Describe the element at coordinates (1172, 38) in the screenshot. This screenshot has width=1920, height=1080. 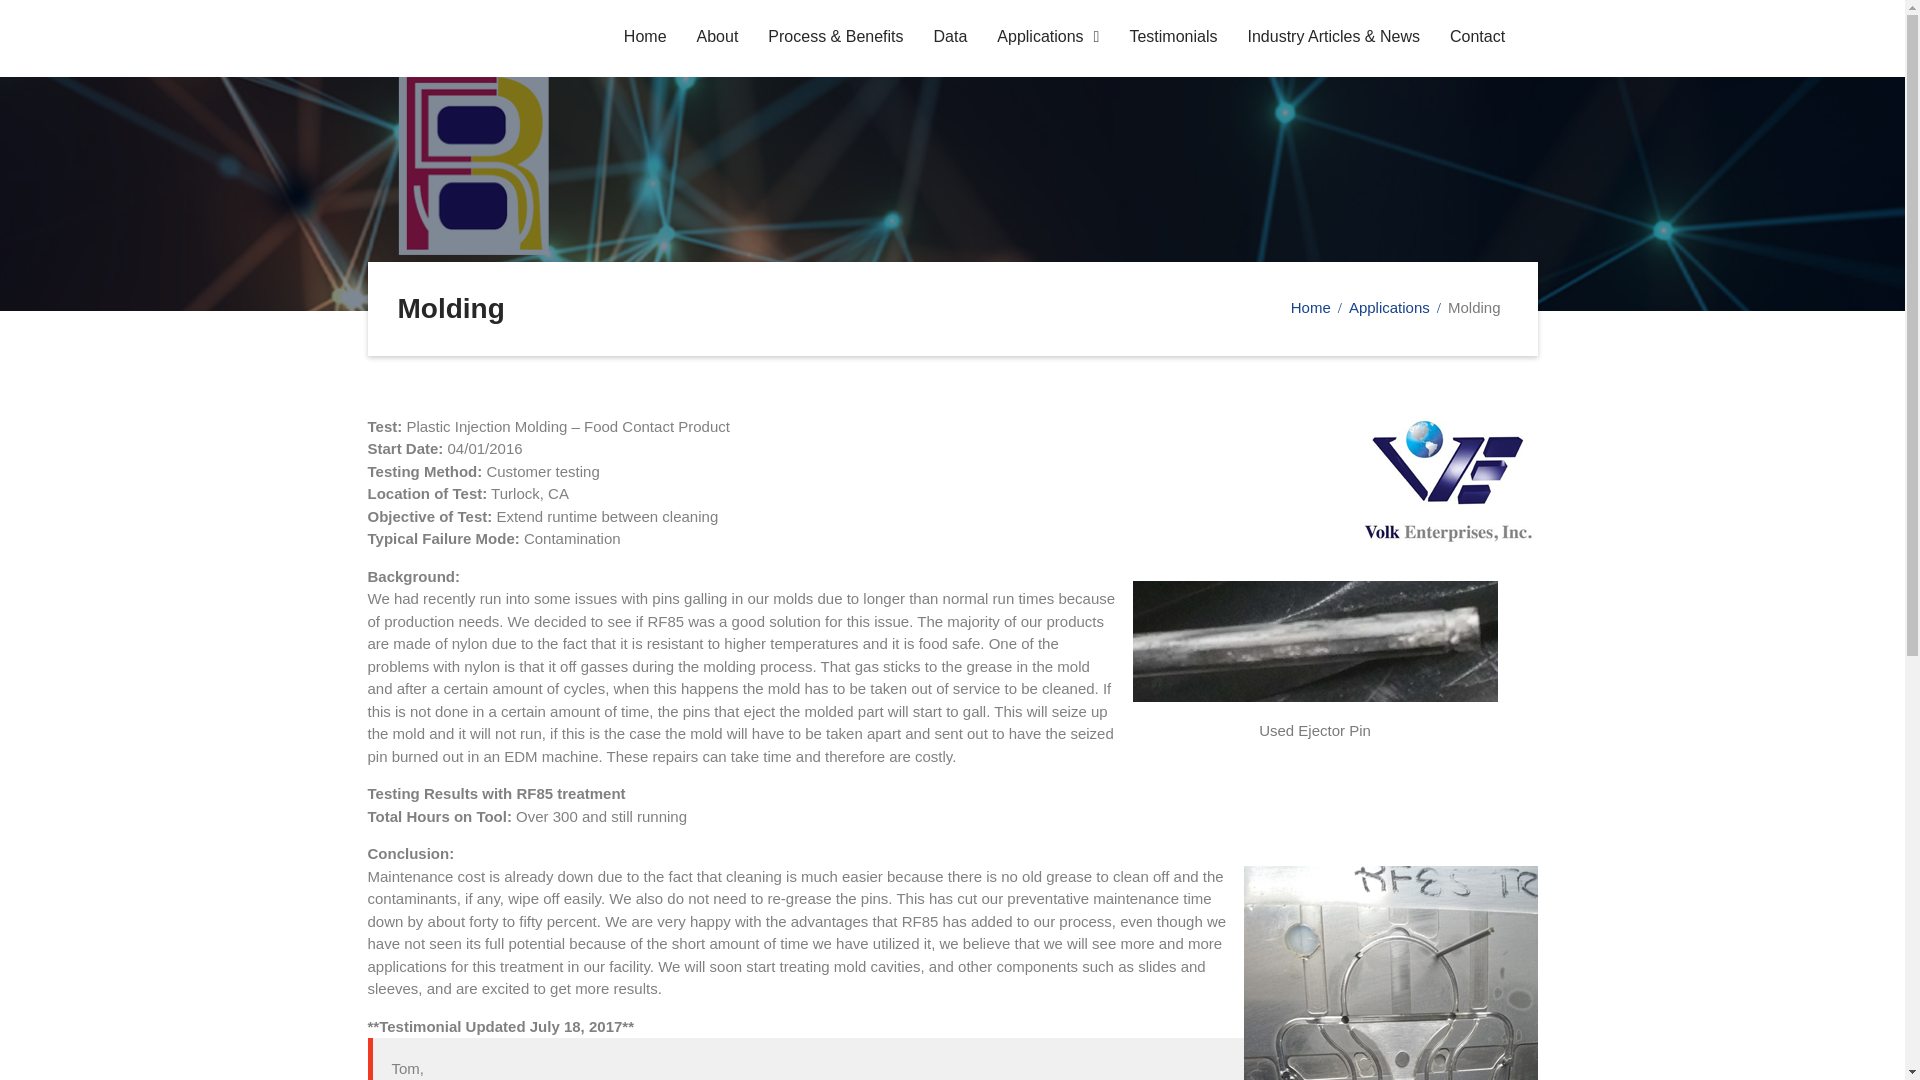
I see `Testimonials` at that location.